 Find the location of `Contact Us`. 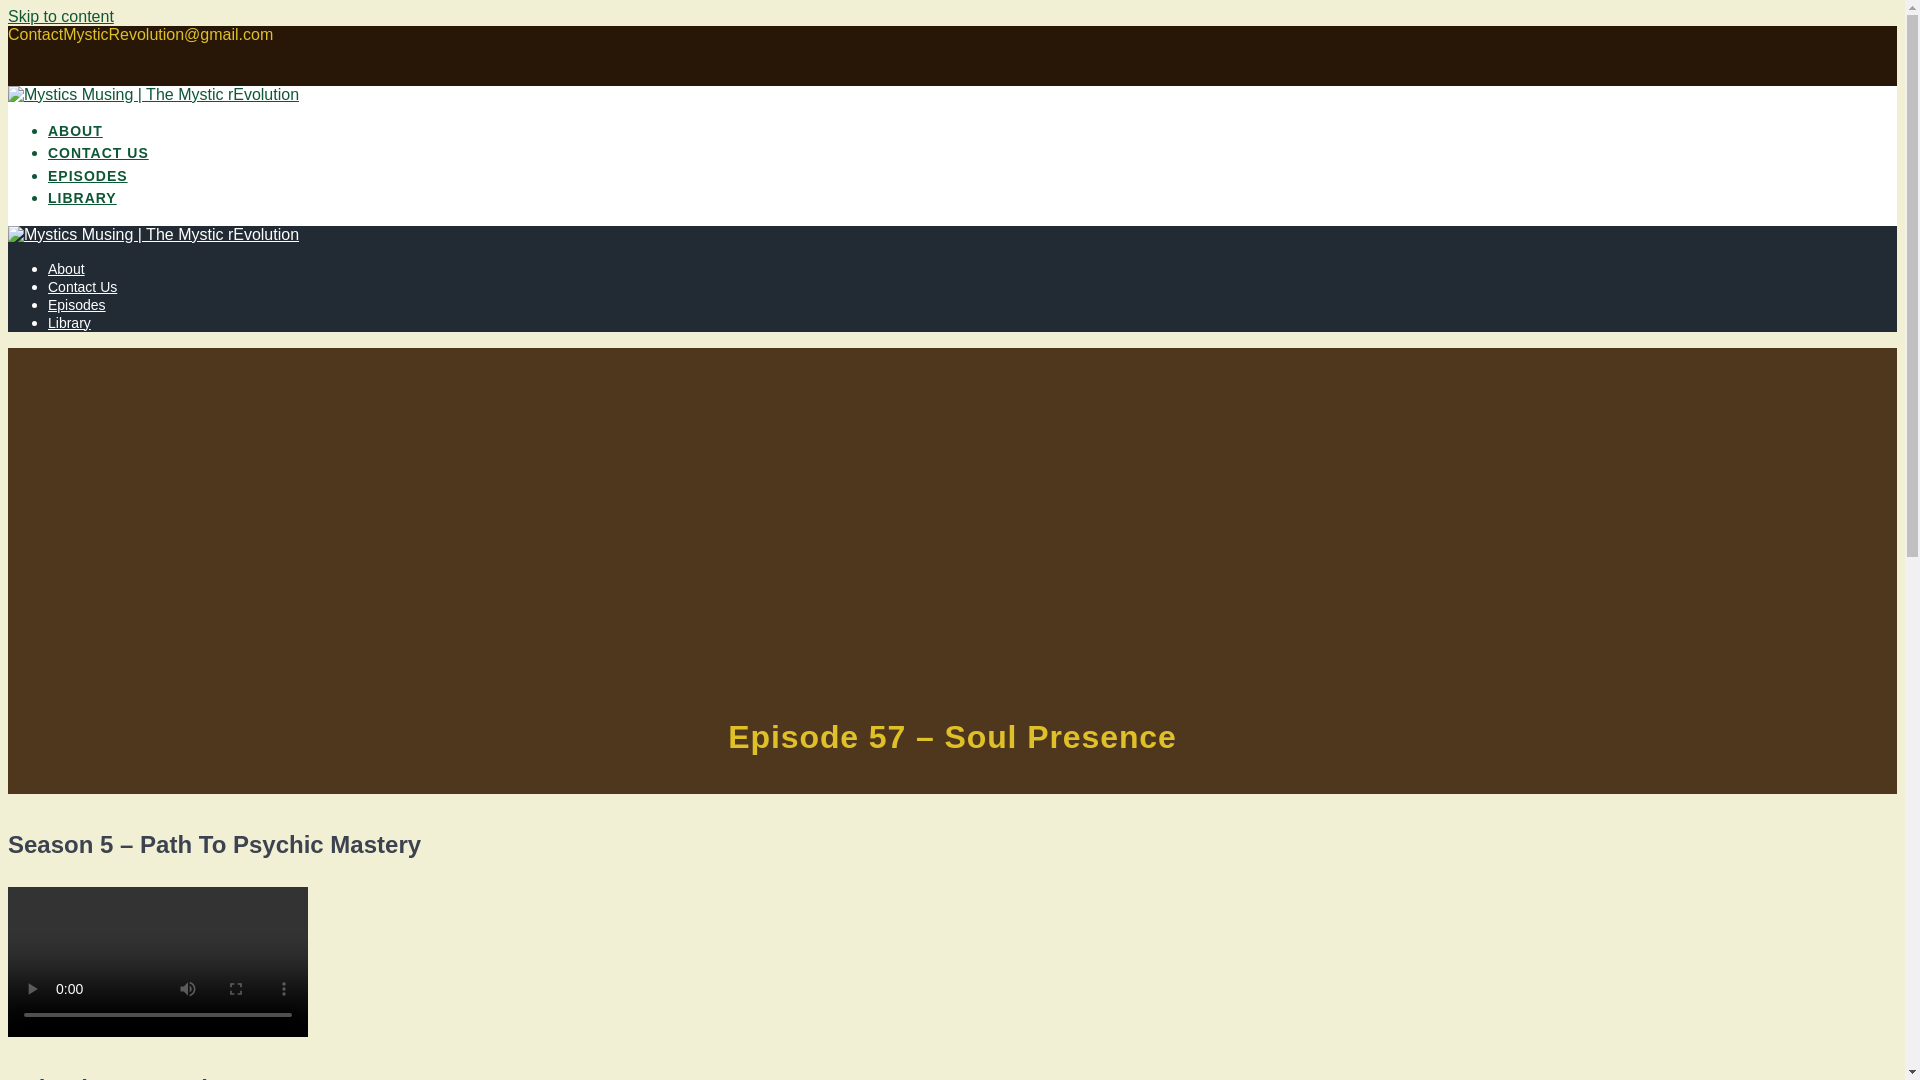

Contact Us is located at coordinates (82, 286).